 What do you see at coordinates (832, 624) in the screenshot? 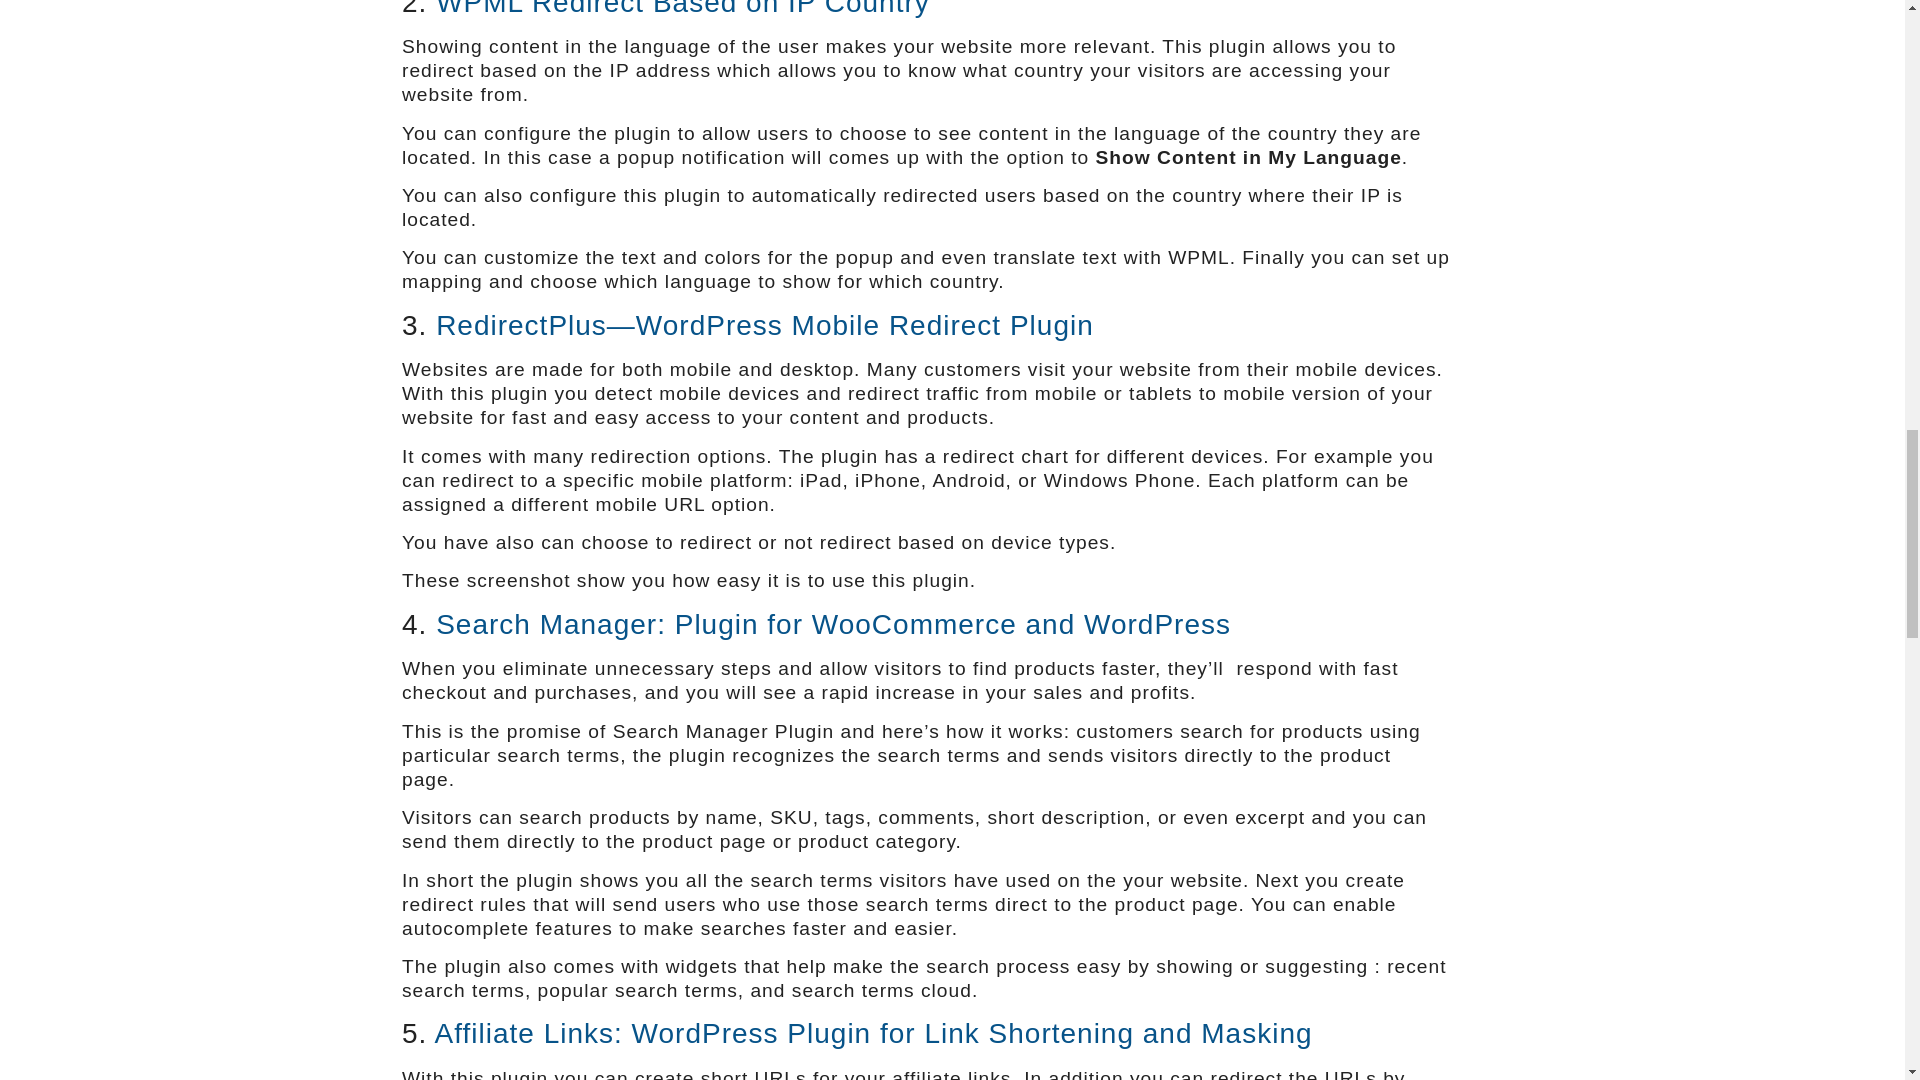
I see `Search Manager: Plugin for WooCommerce and WordPress` at bounding box center [832, 624].